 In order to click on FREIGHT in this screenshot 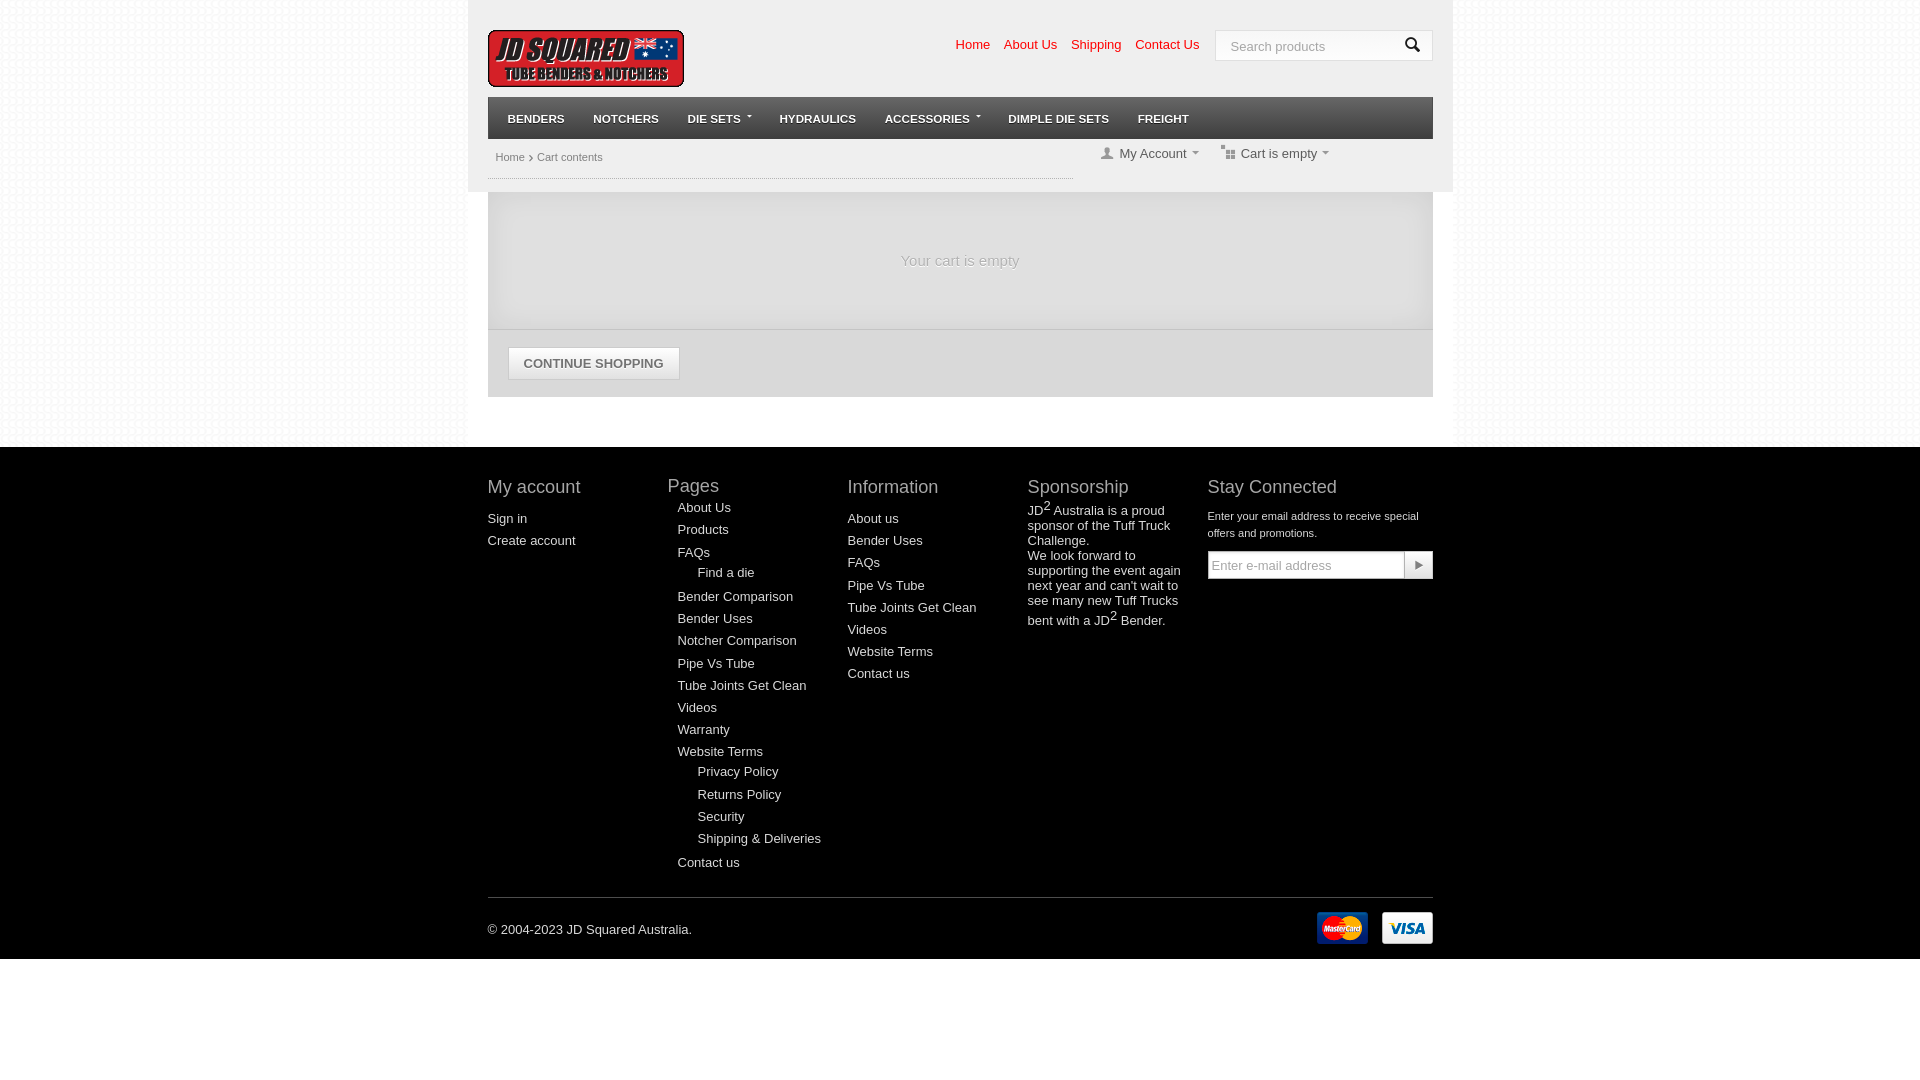, I will do `click(1164, 118)`.